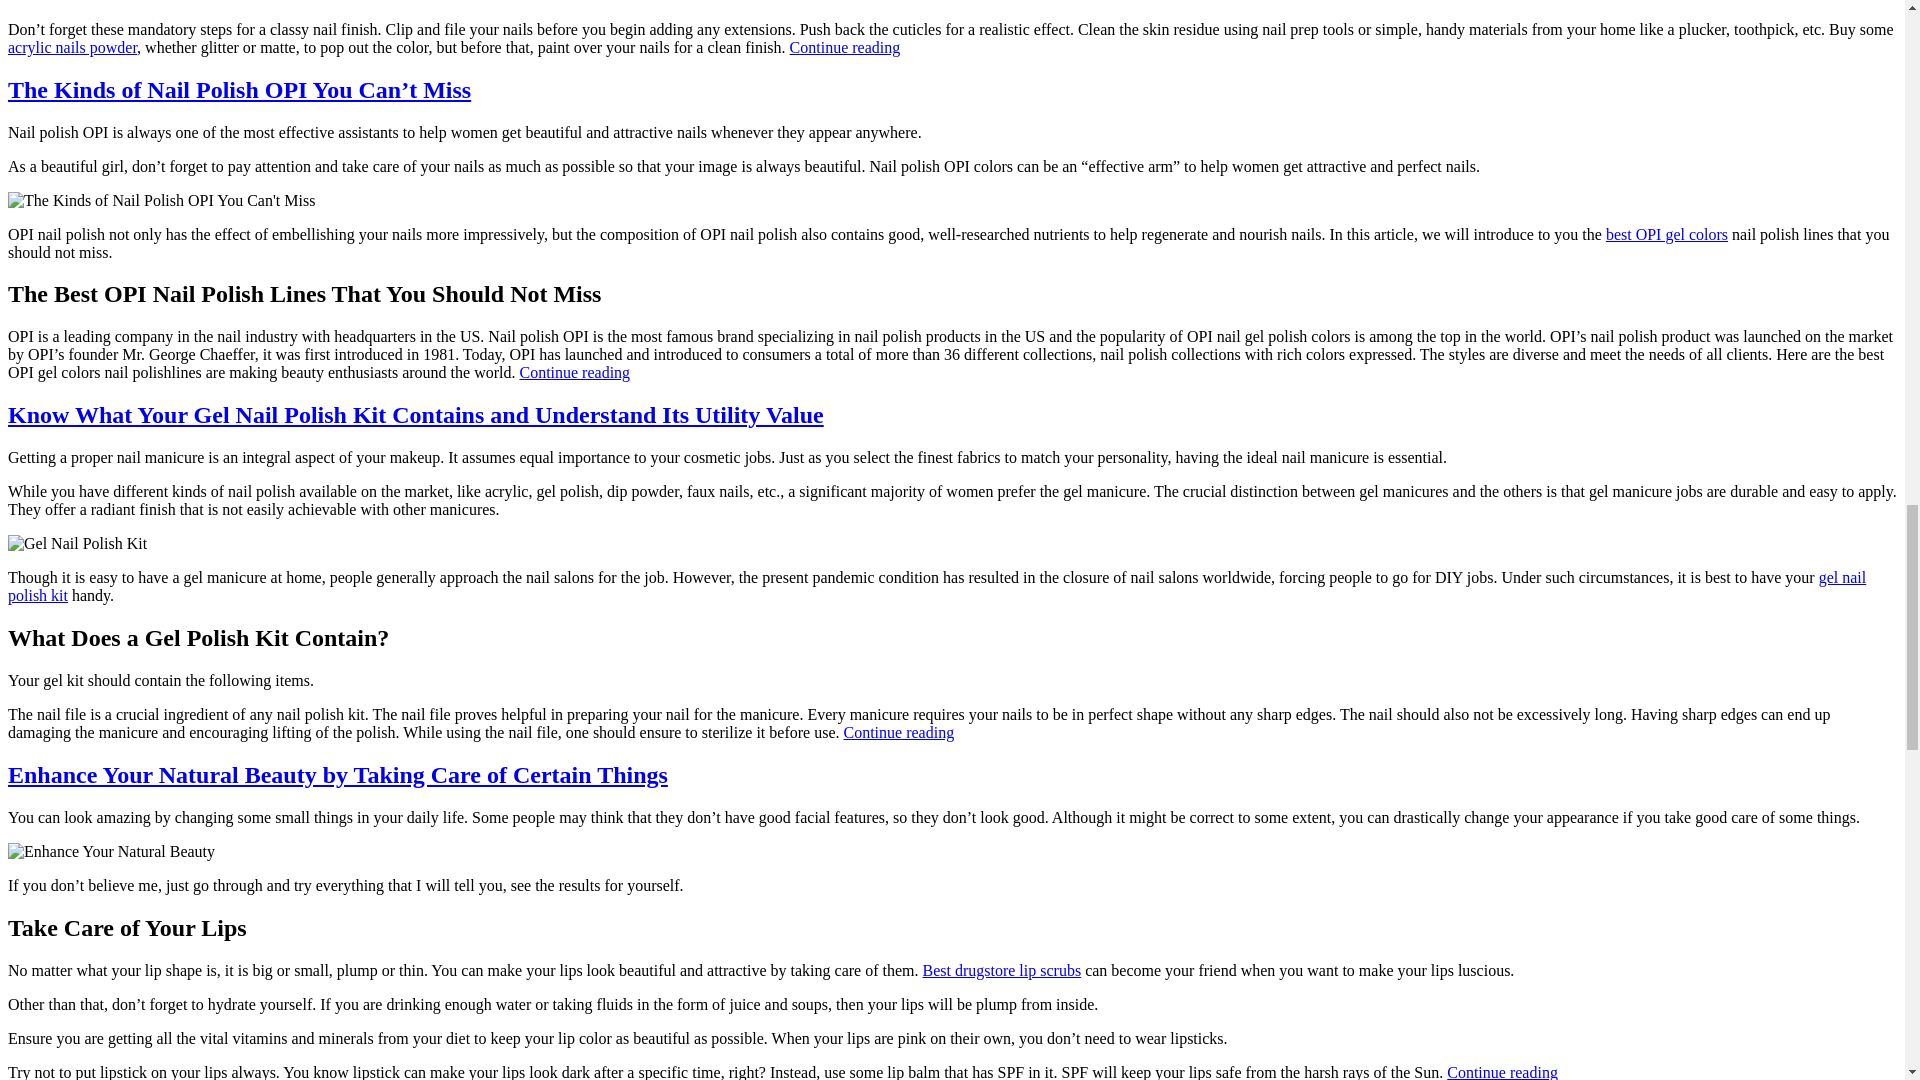  What do you see at coordinates (1666, 234) in the screenshot?
I see `best OPI gel colors` at bounding box center [1666, 234].